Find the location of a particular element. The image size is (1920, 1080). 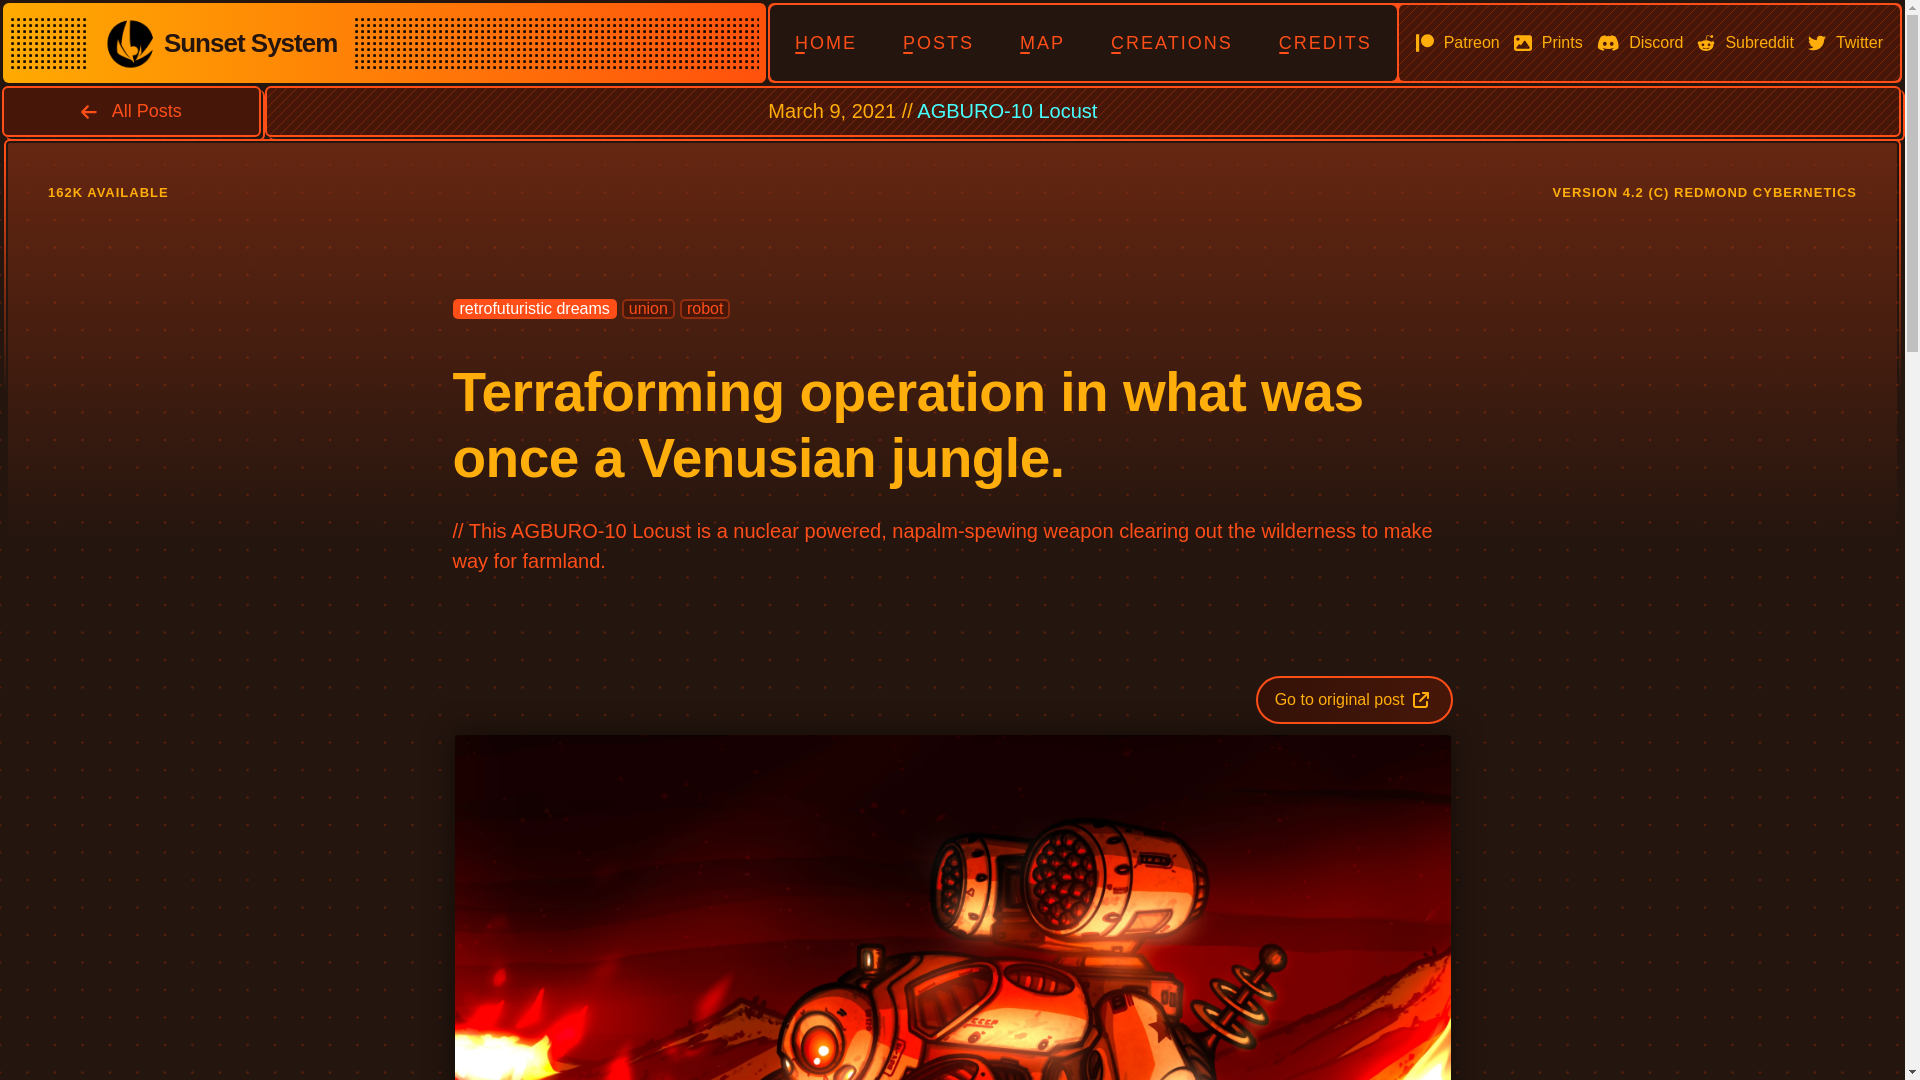

Go to original post is located at coordinates (1354, 700).